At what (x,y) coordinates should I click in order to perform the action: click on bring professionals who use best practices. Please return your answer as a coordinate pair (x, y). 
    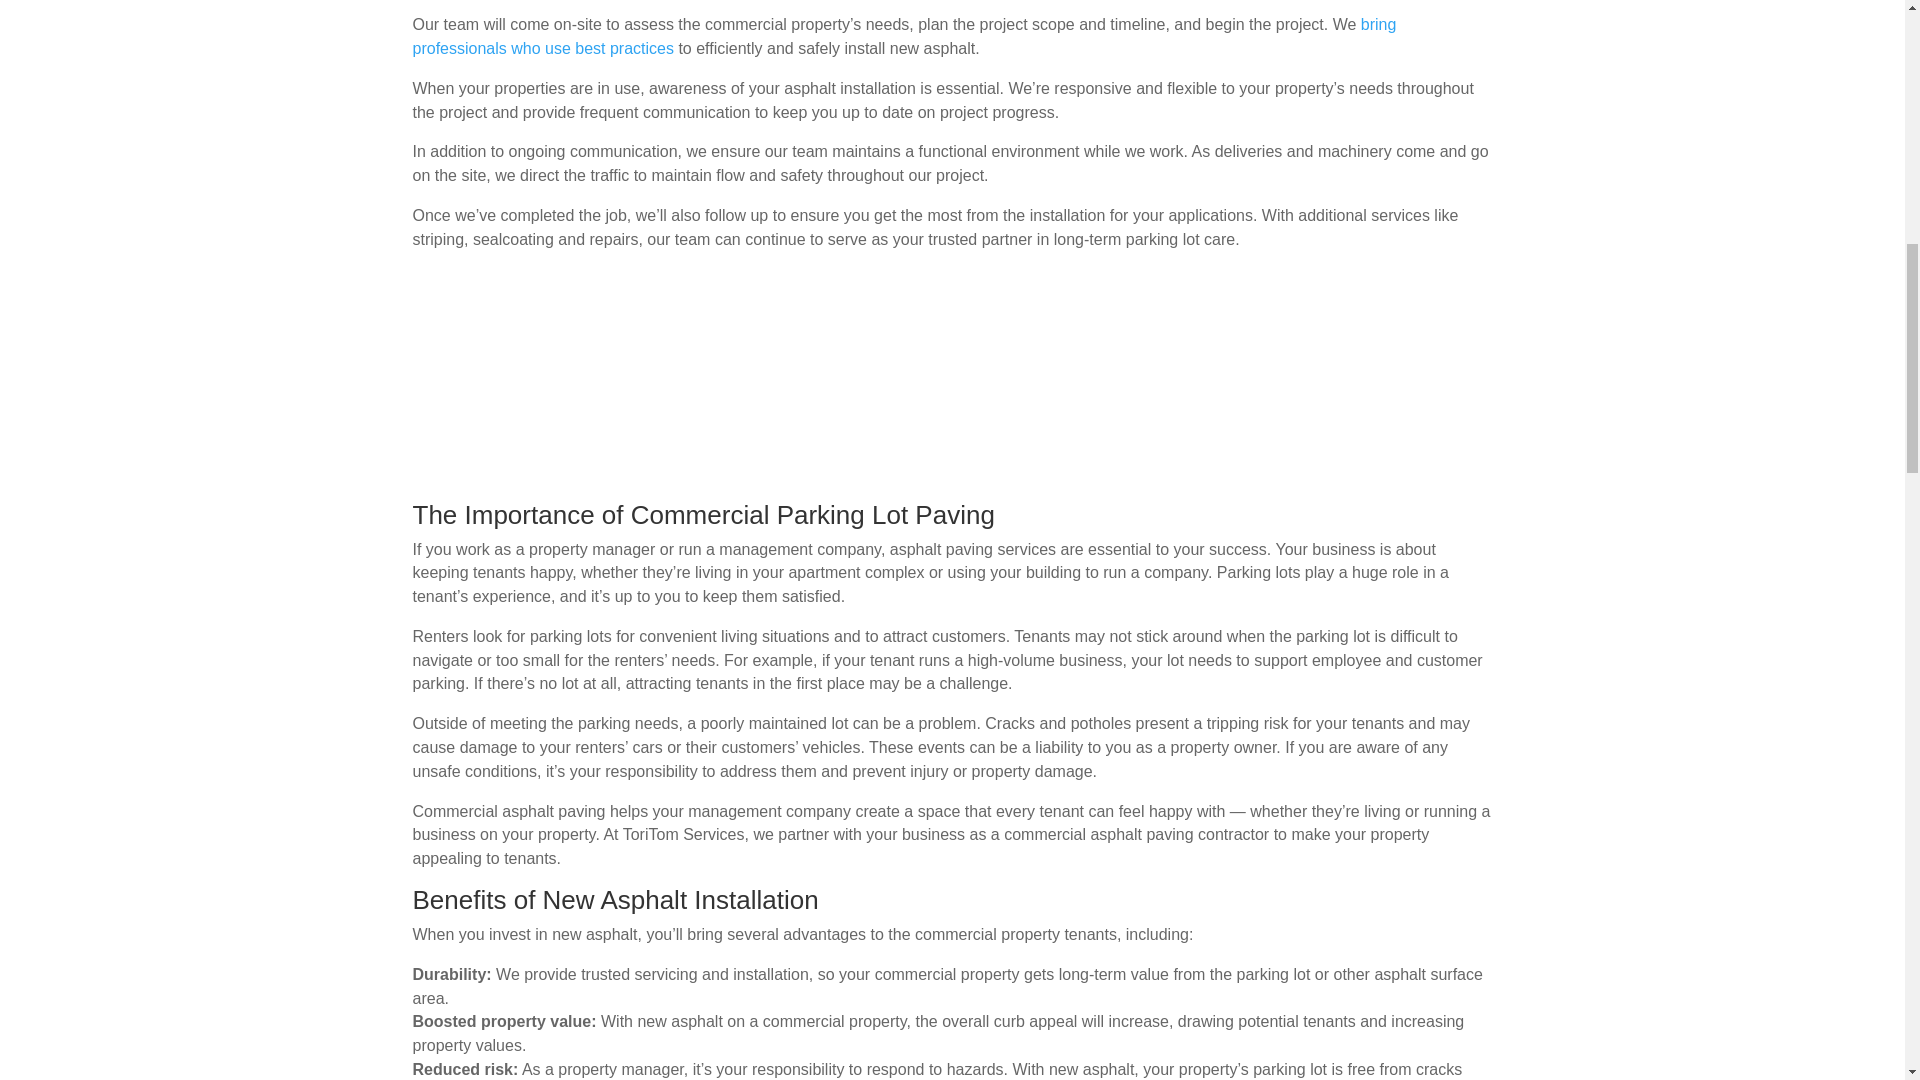
    Looking at the image, I should click on (904, 36).